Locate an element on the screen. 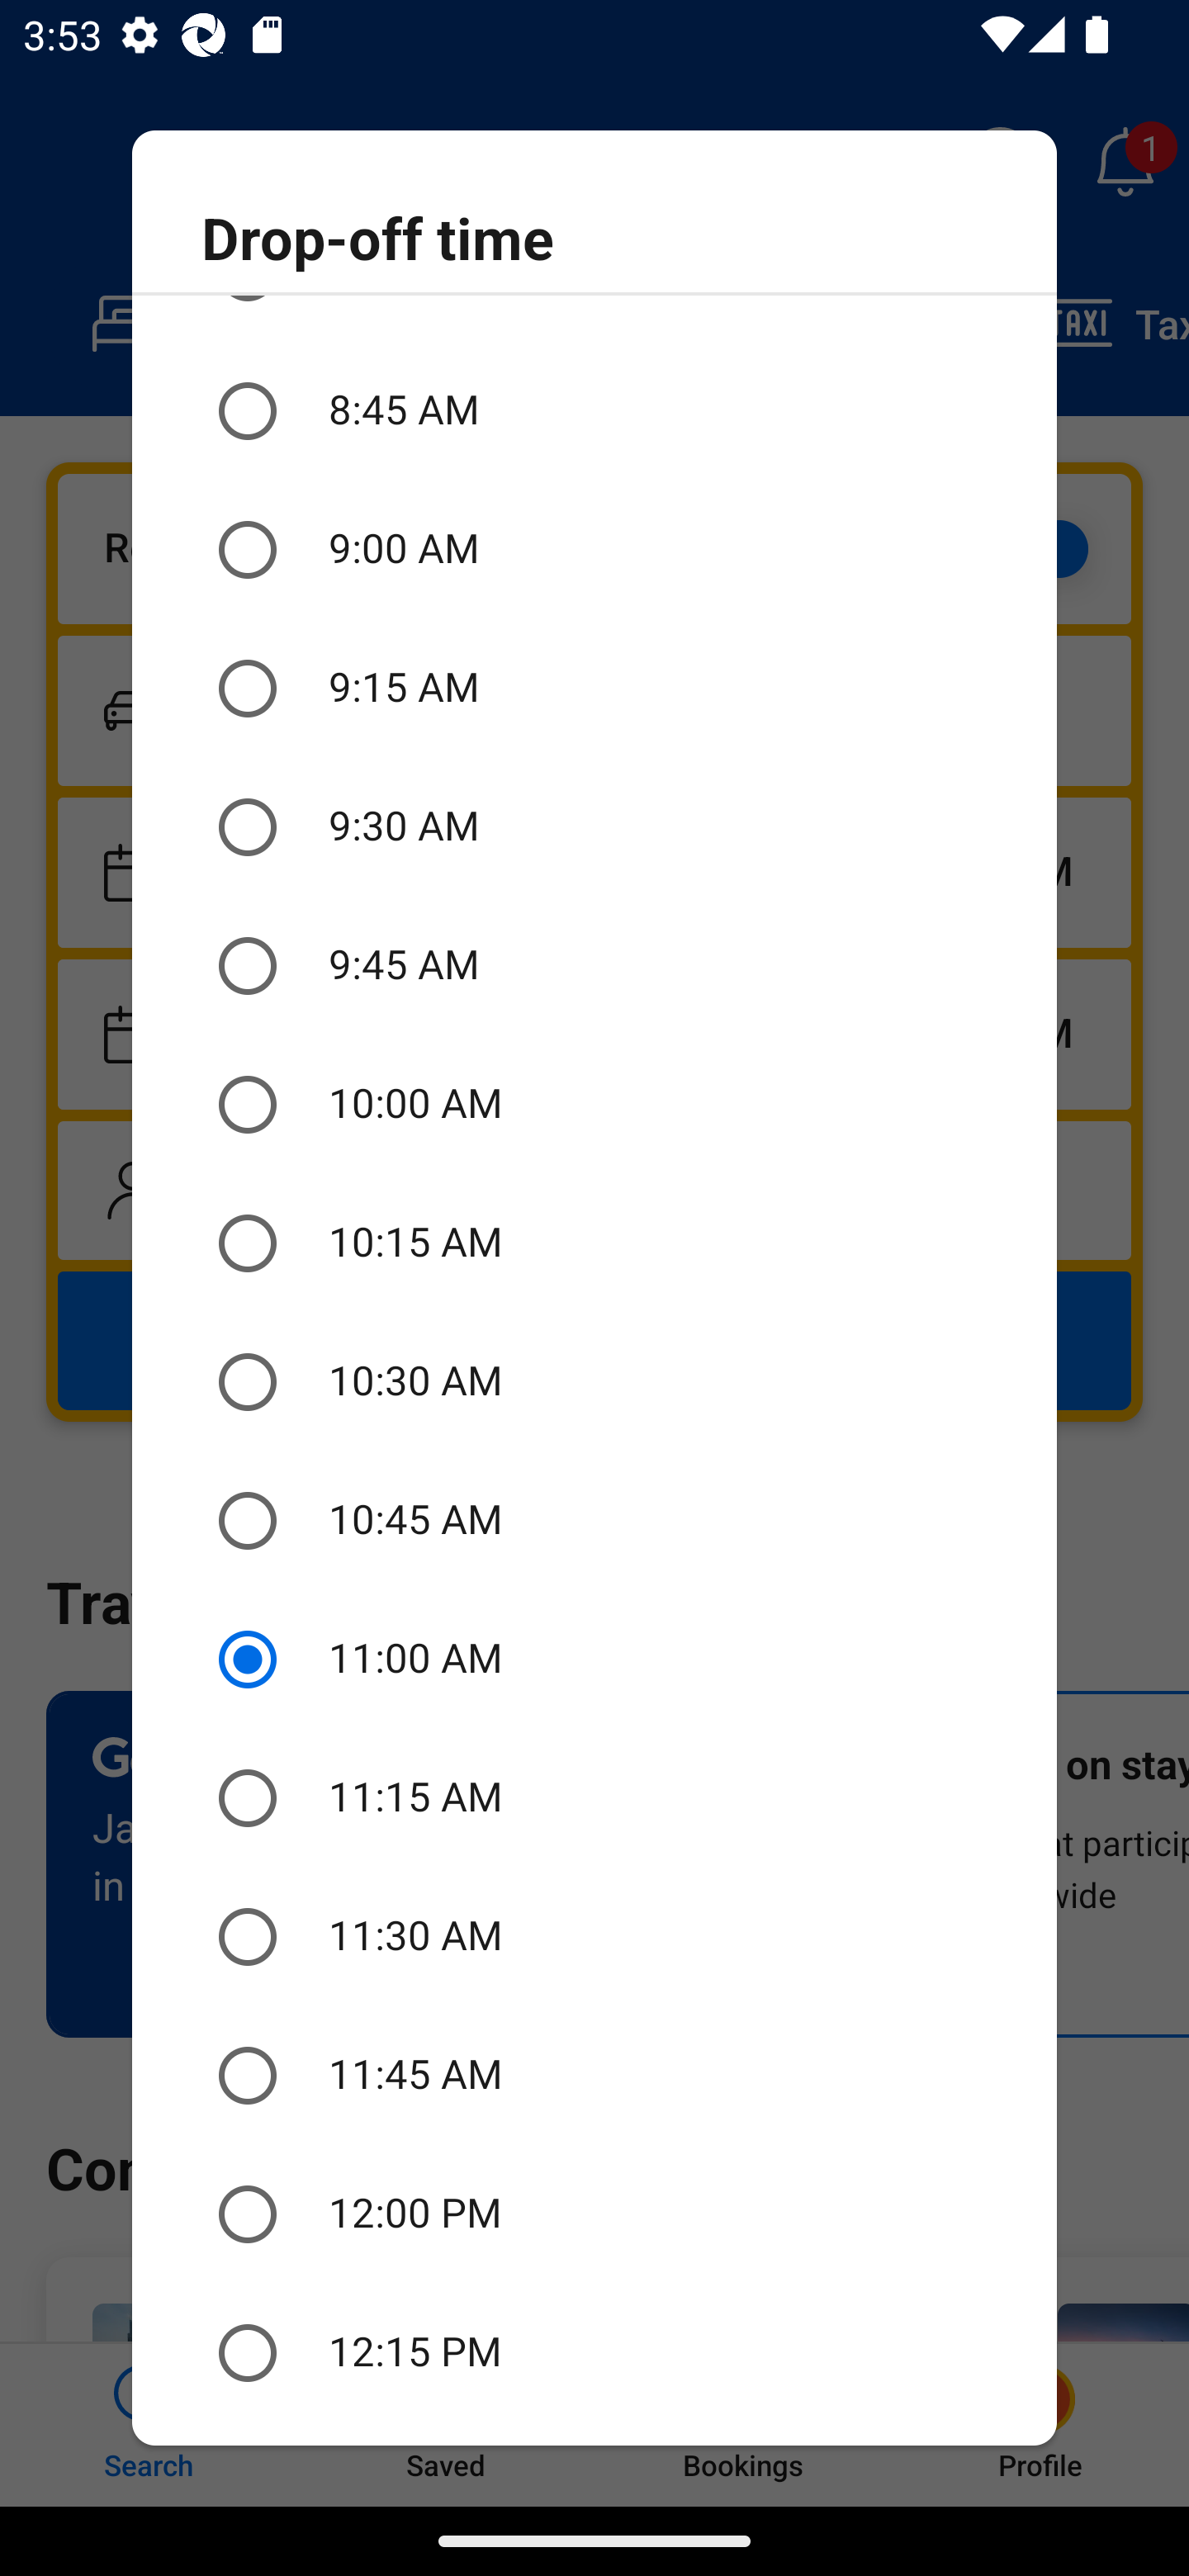  11:00 AM is located at coordinates (594, 1659).